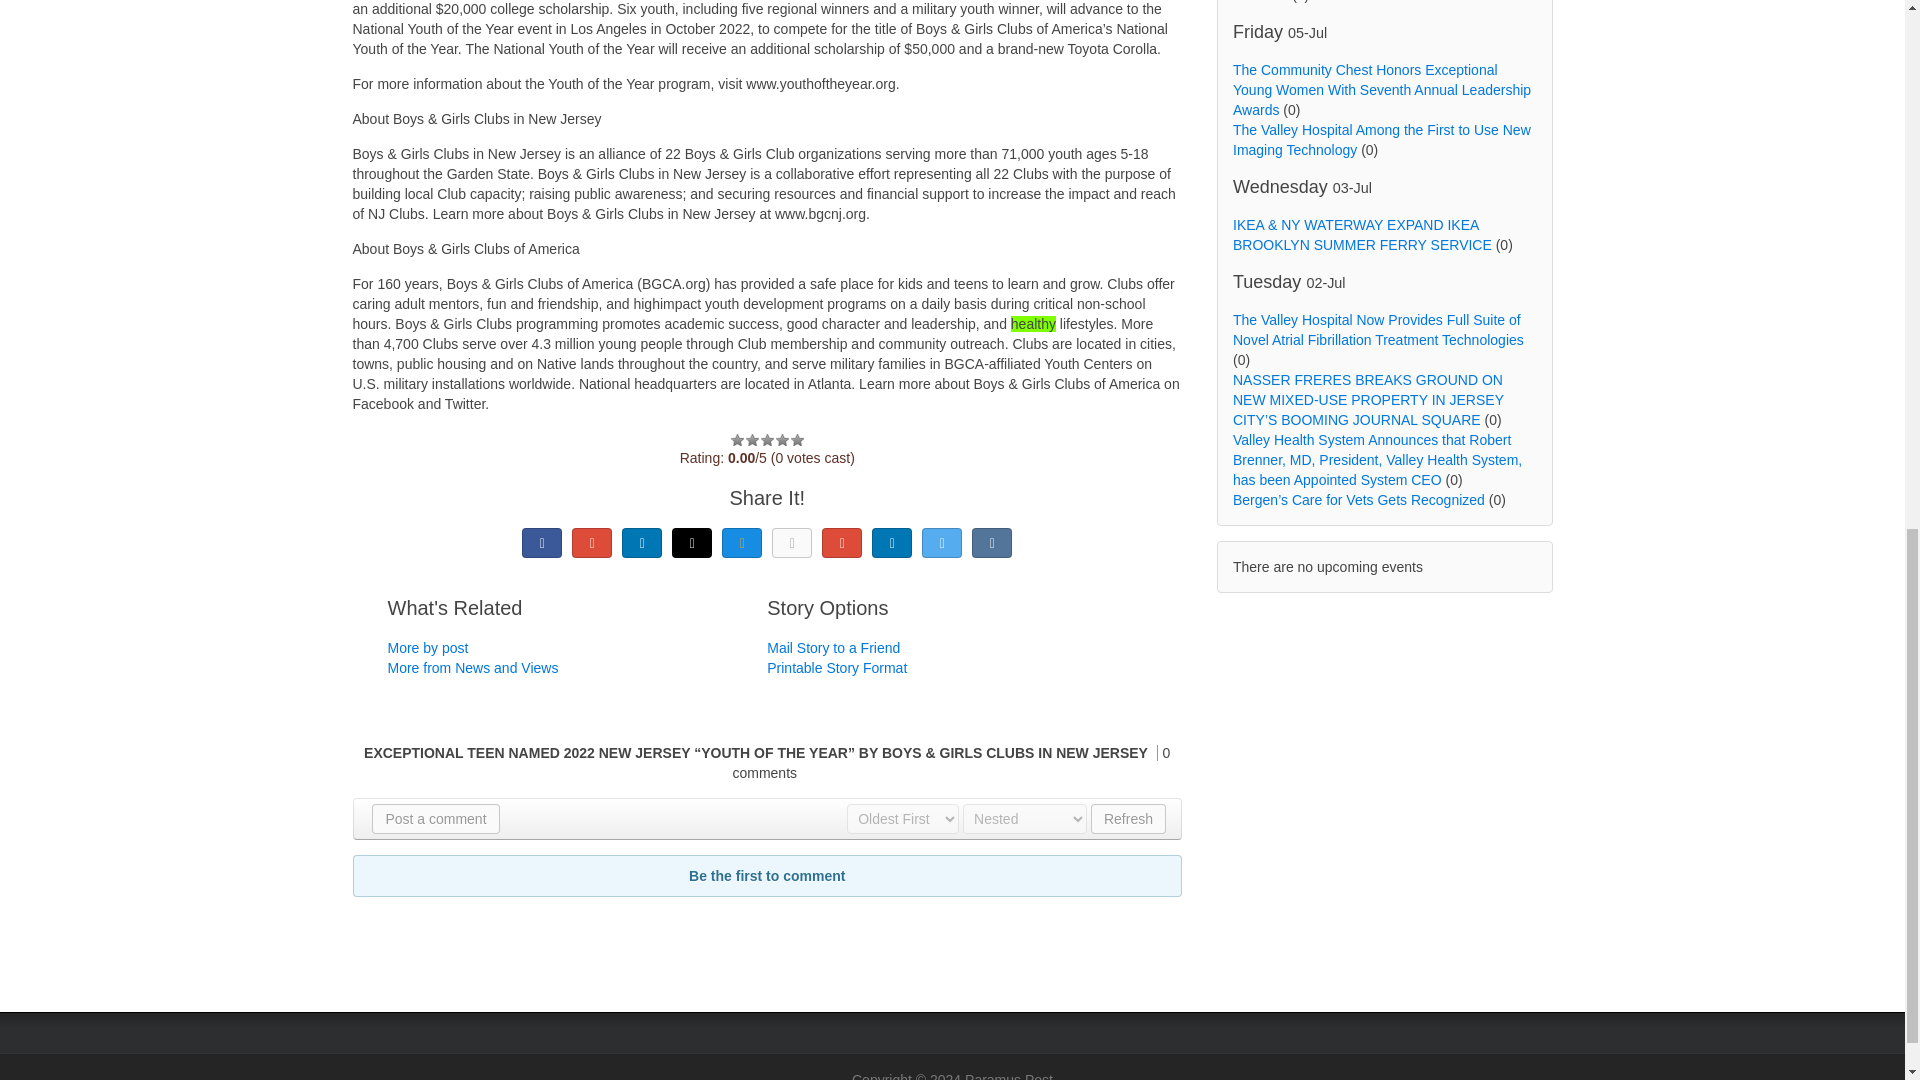 The height and width of the screenshot is (1080, 1920). What do you see at coordinates (542, 543) in the screenshot?
I see `Facebook` at bounding box center [542, 543].